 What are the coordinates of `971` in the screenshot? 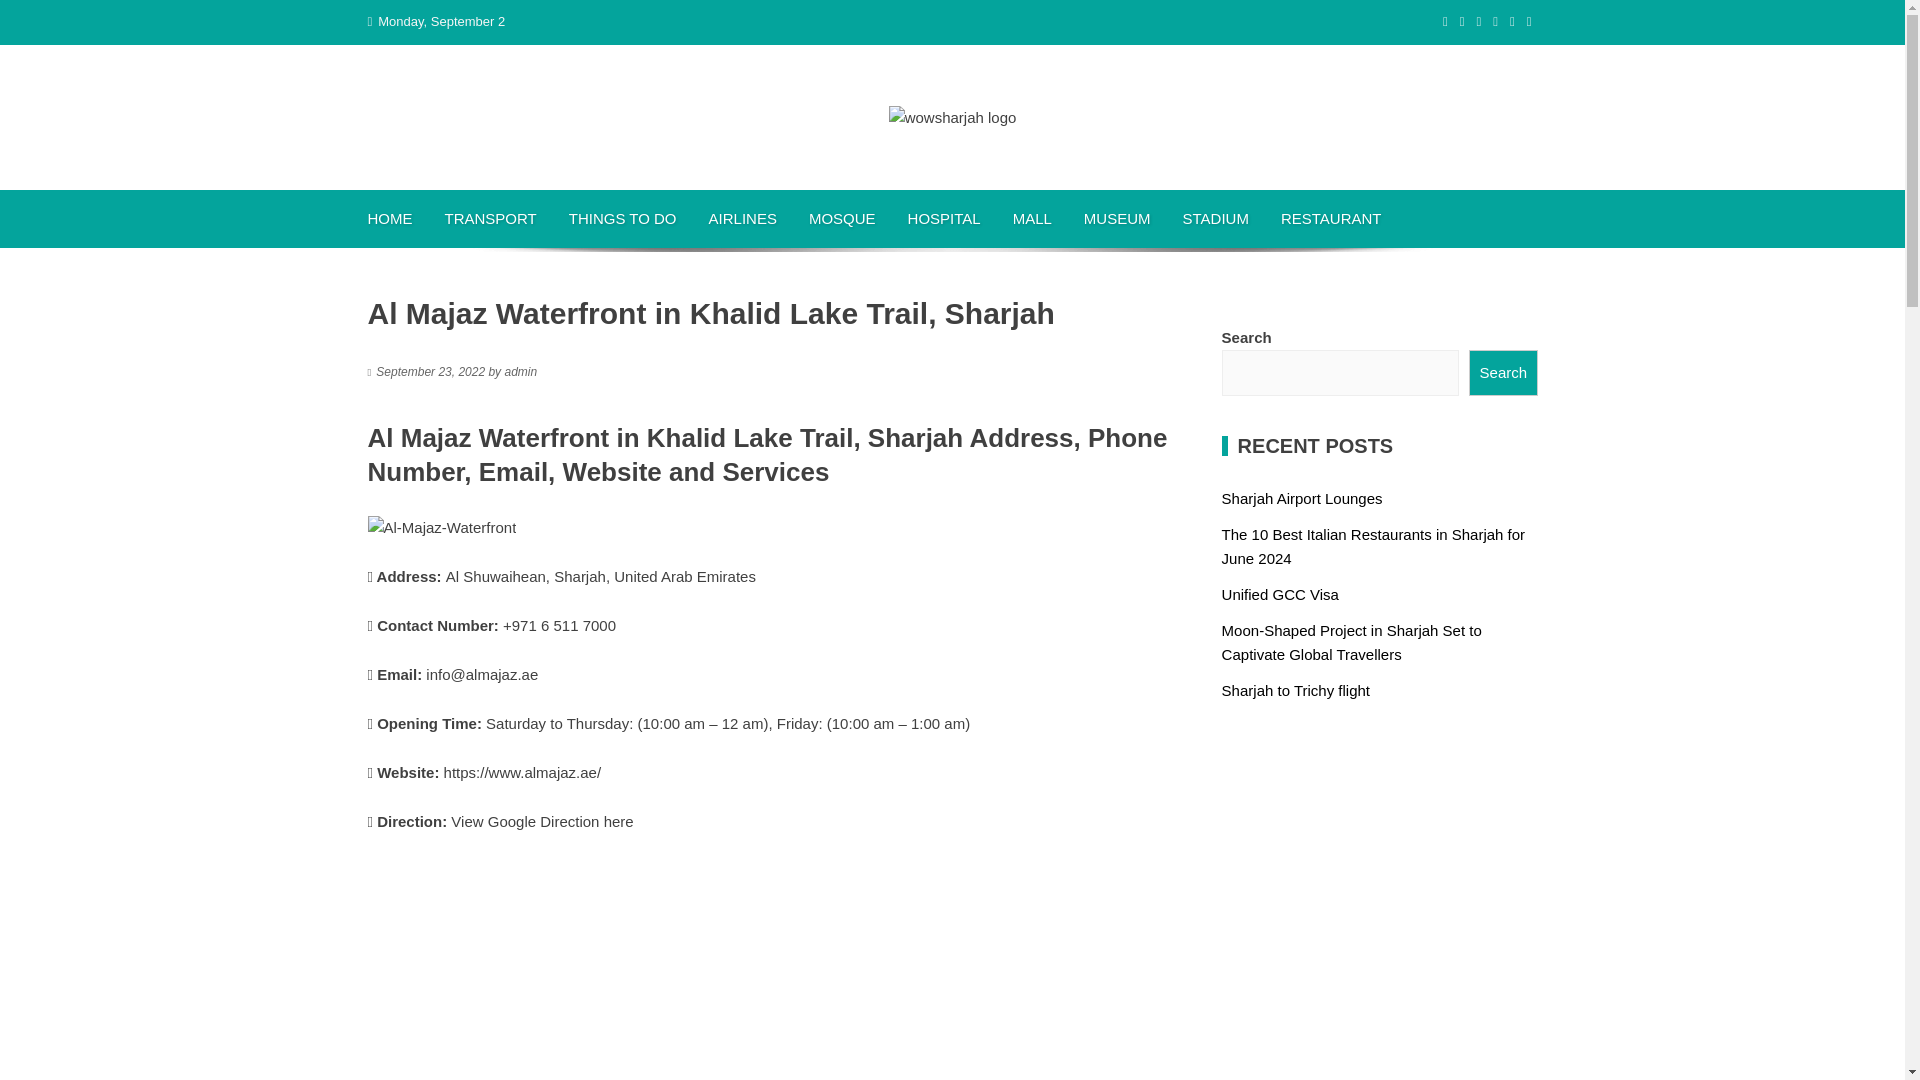 It's located at (524, 624).